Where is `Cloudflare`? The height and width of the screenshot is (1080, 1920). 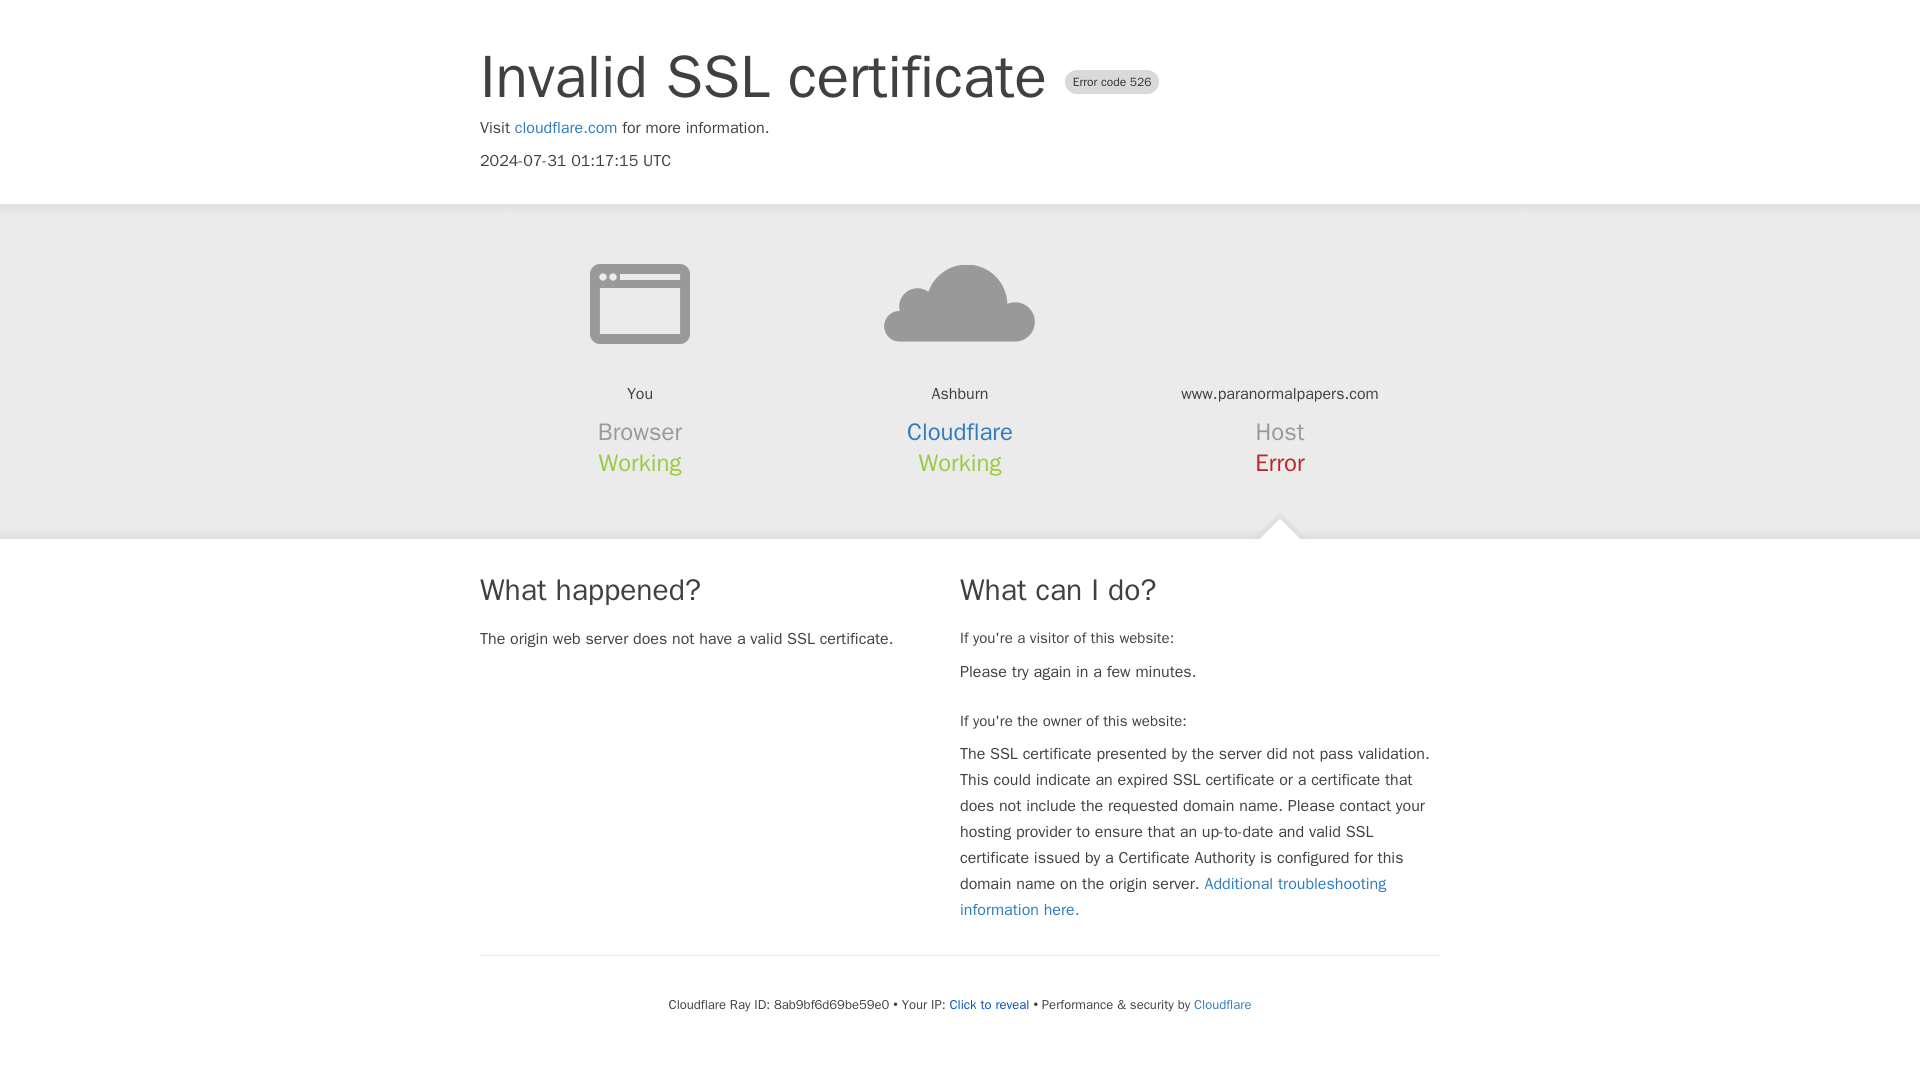 Cloudflare is located at coordinates (960, 432).